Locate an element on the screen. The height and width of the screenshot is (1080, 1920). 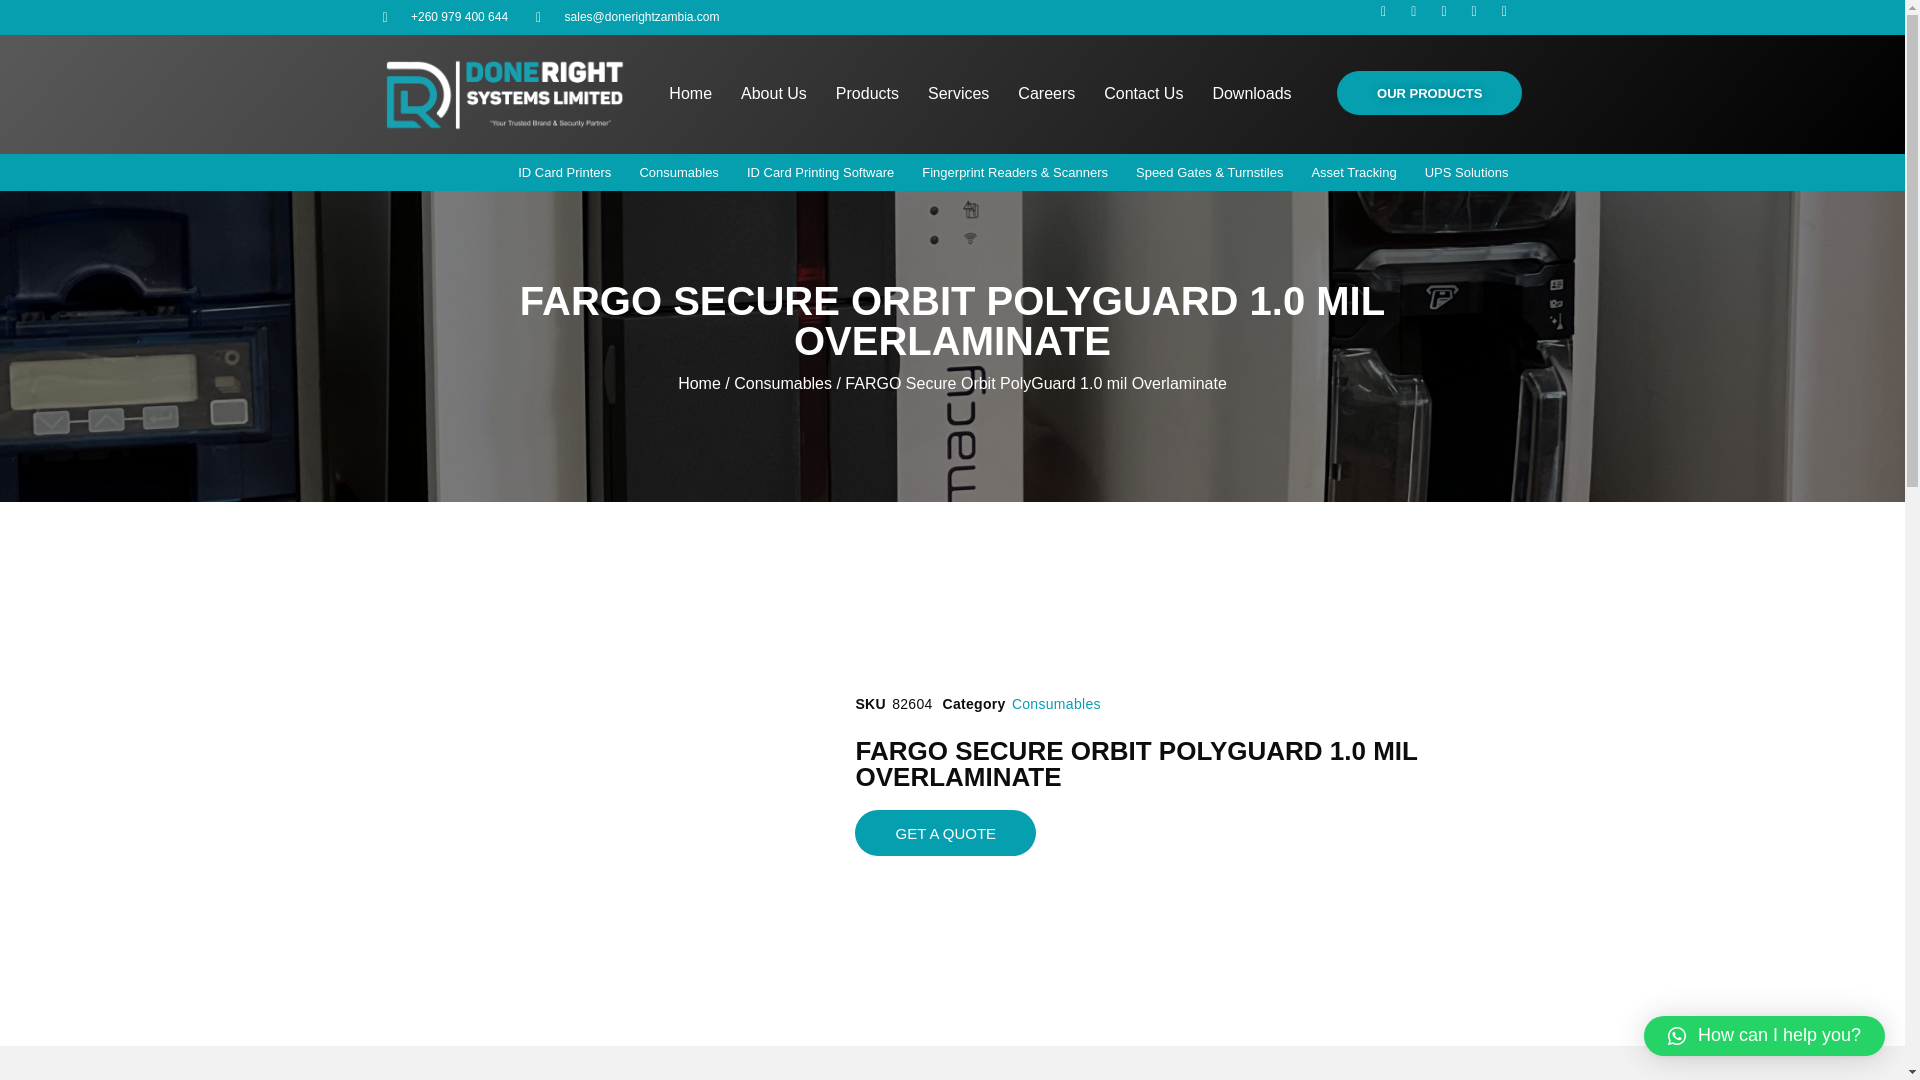
Home is located at coordinates (699, 383).